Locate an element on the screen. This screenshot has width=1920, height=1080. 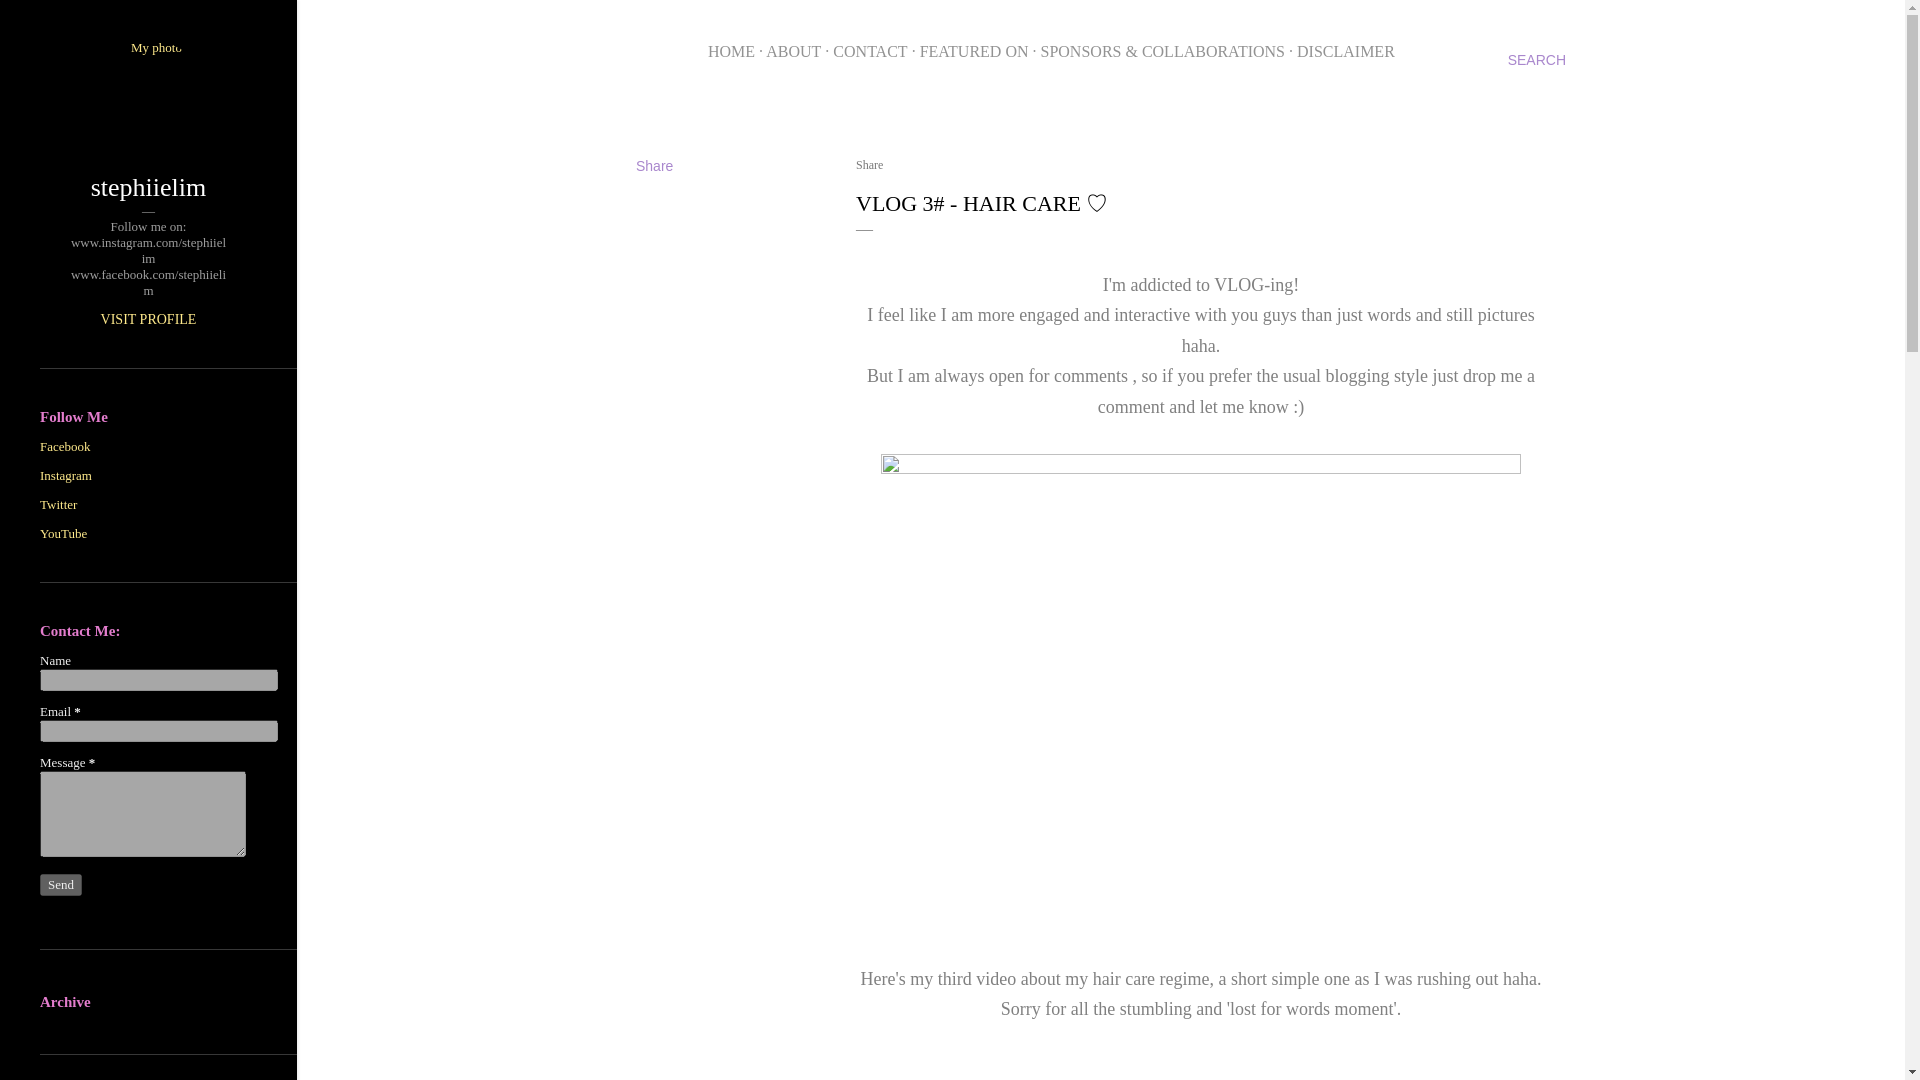
Send is located at coordinates (61, 884).